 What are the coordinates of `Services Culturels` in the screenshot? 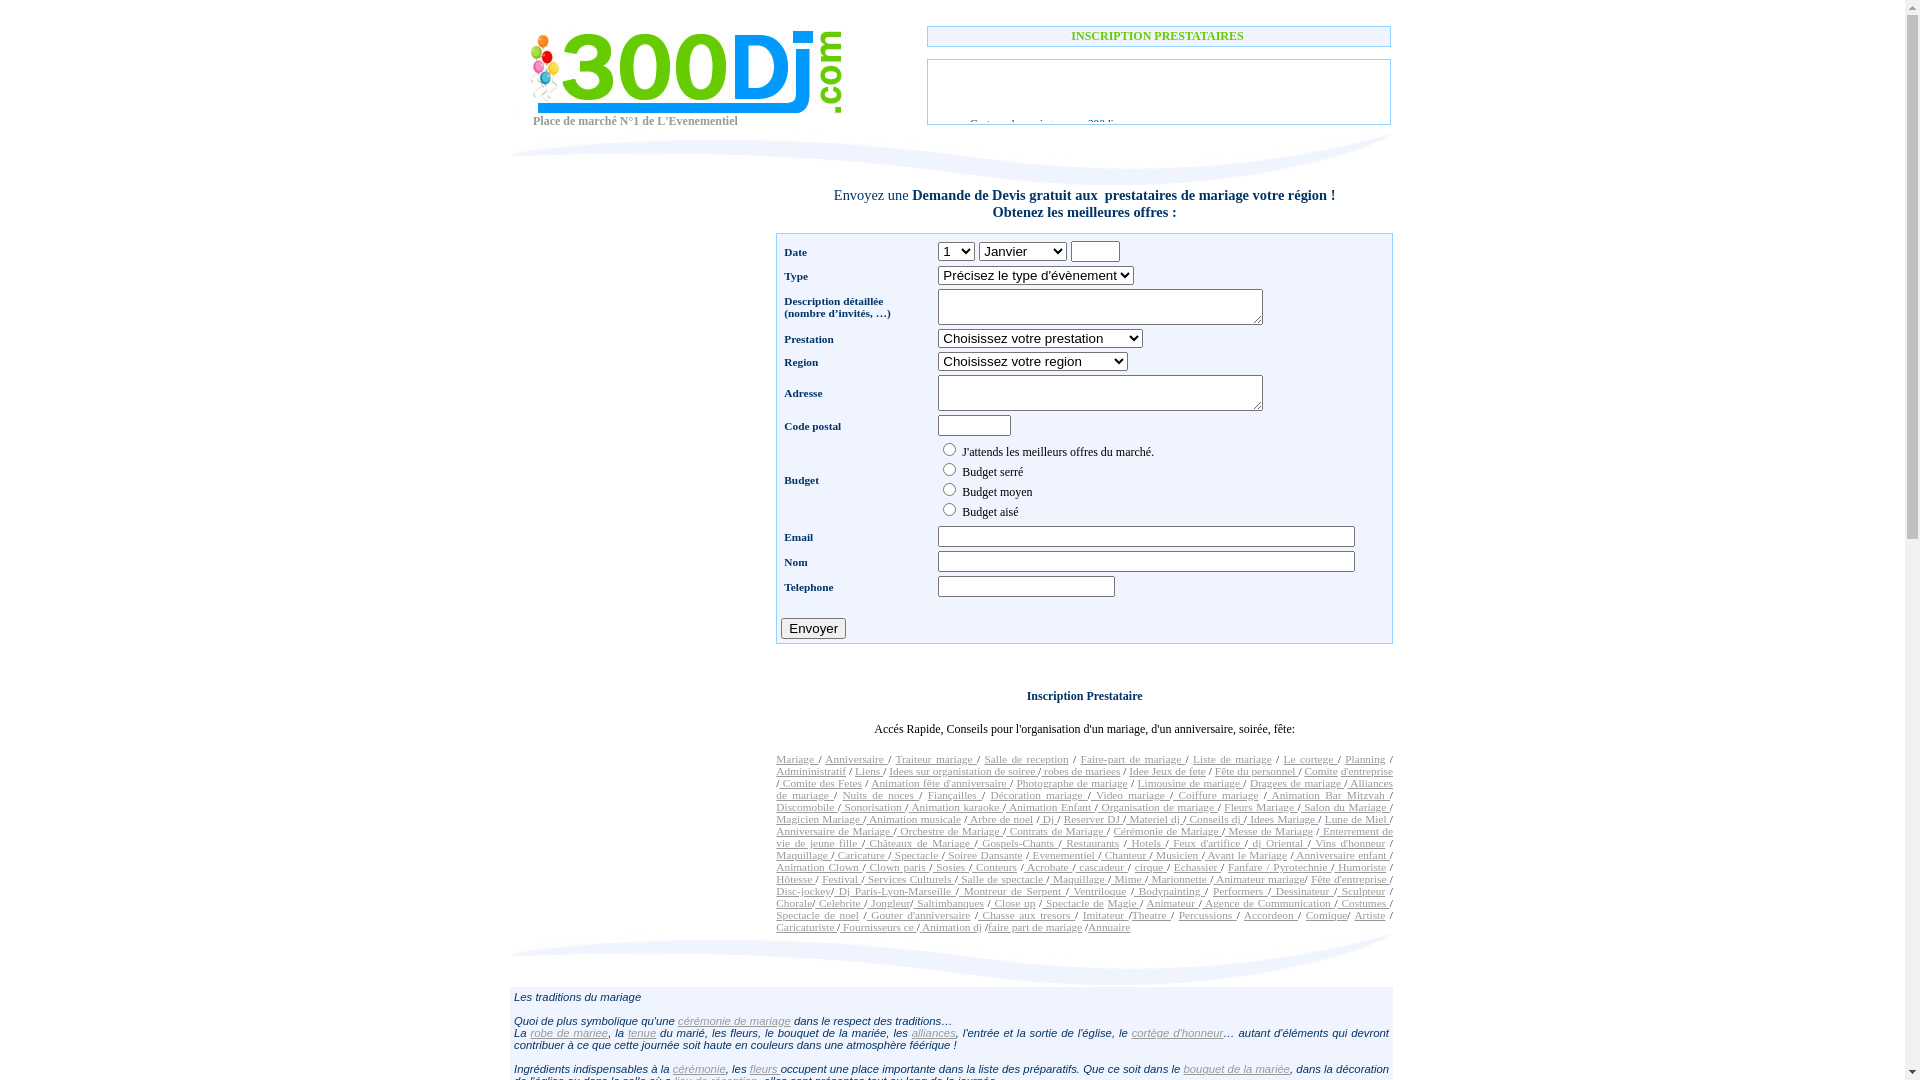 It's located at (910, 879).